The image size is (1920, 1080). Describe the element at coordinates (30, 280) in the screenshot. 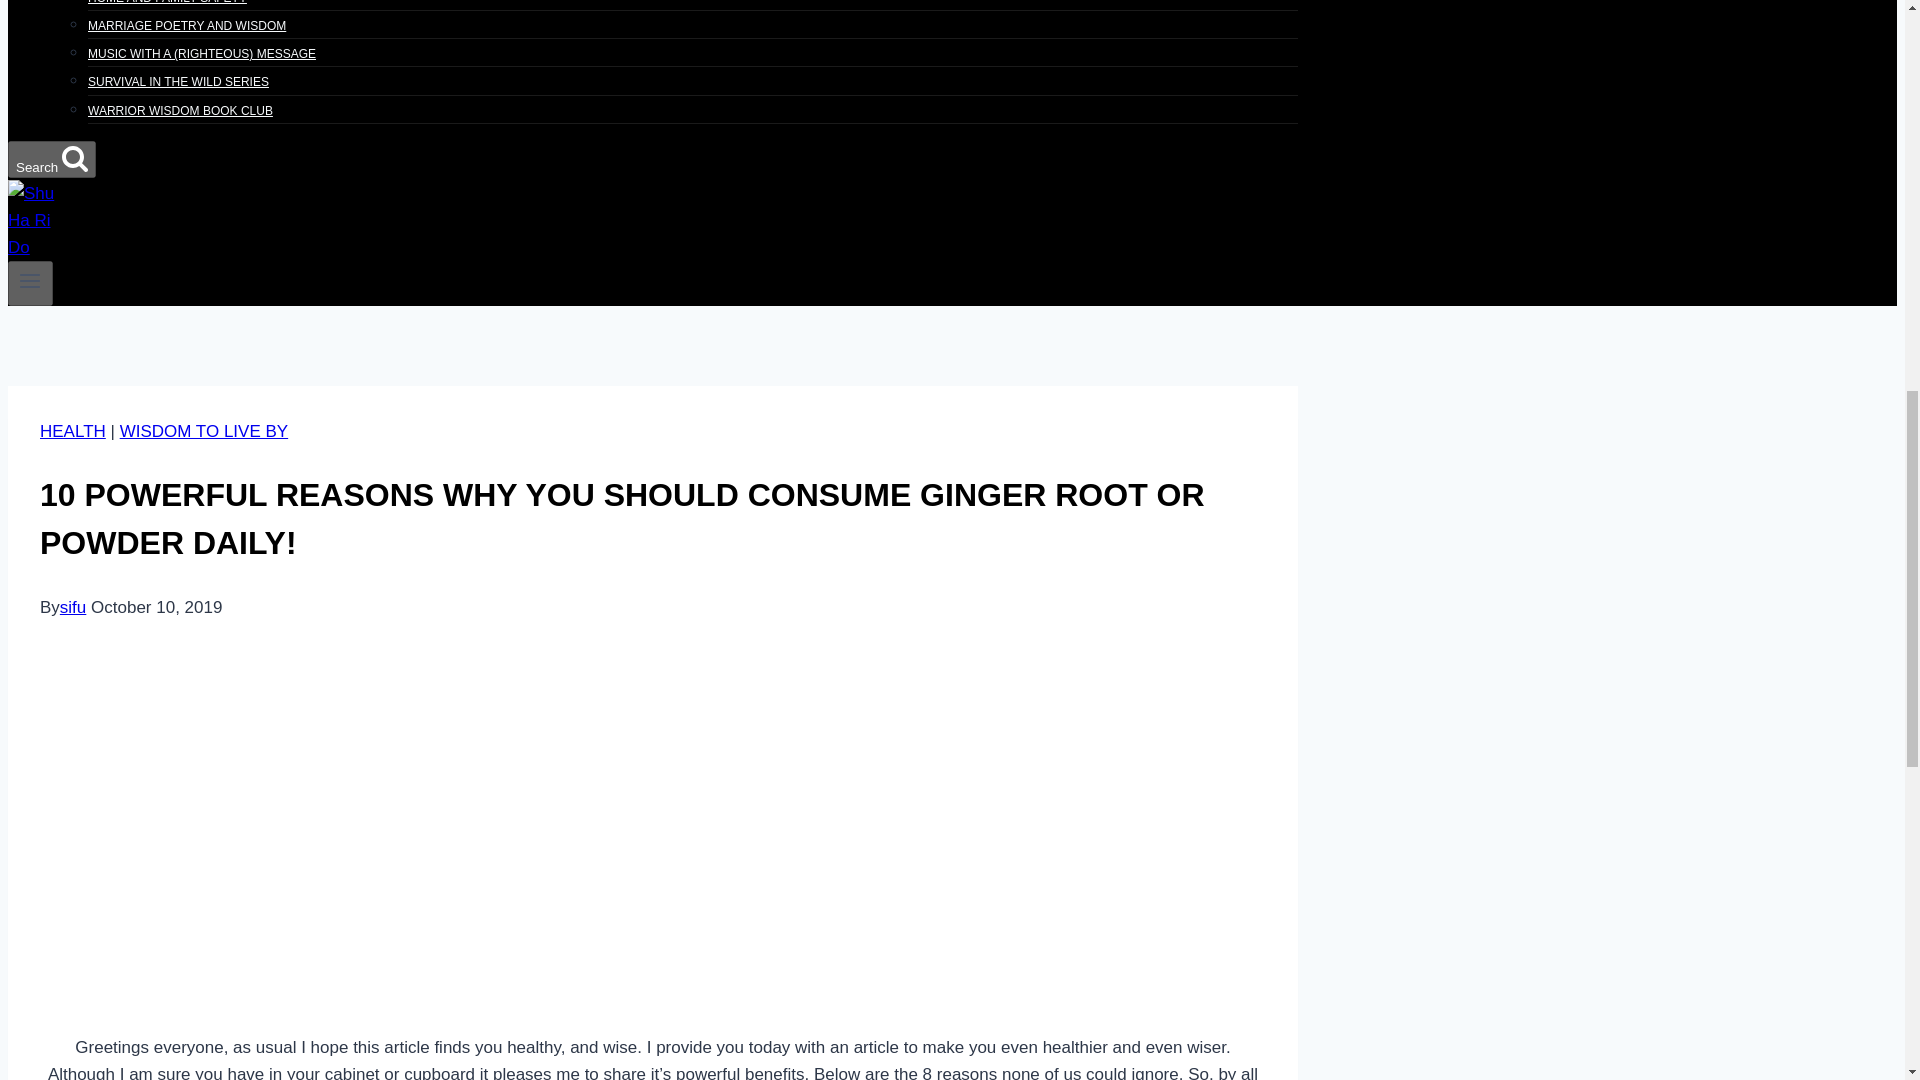

I see `Toggle Menu` at that location.